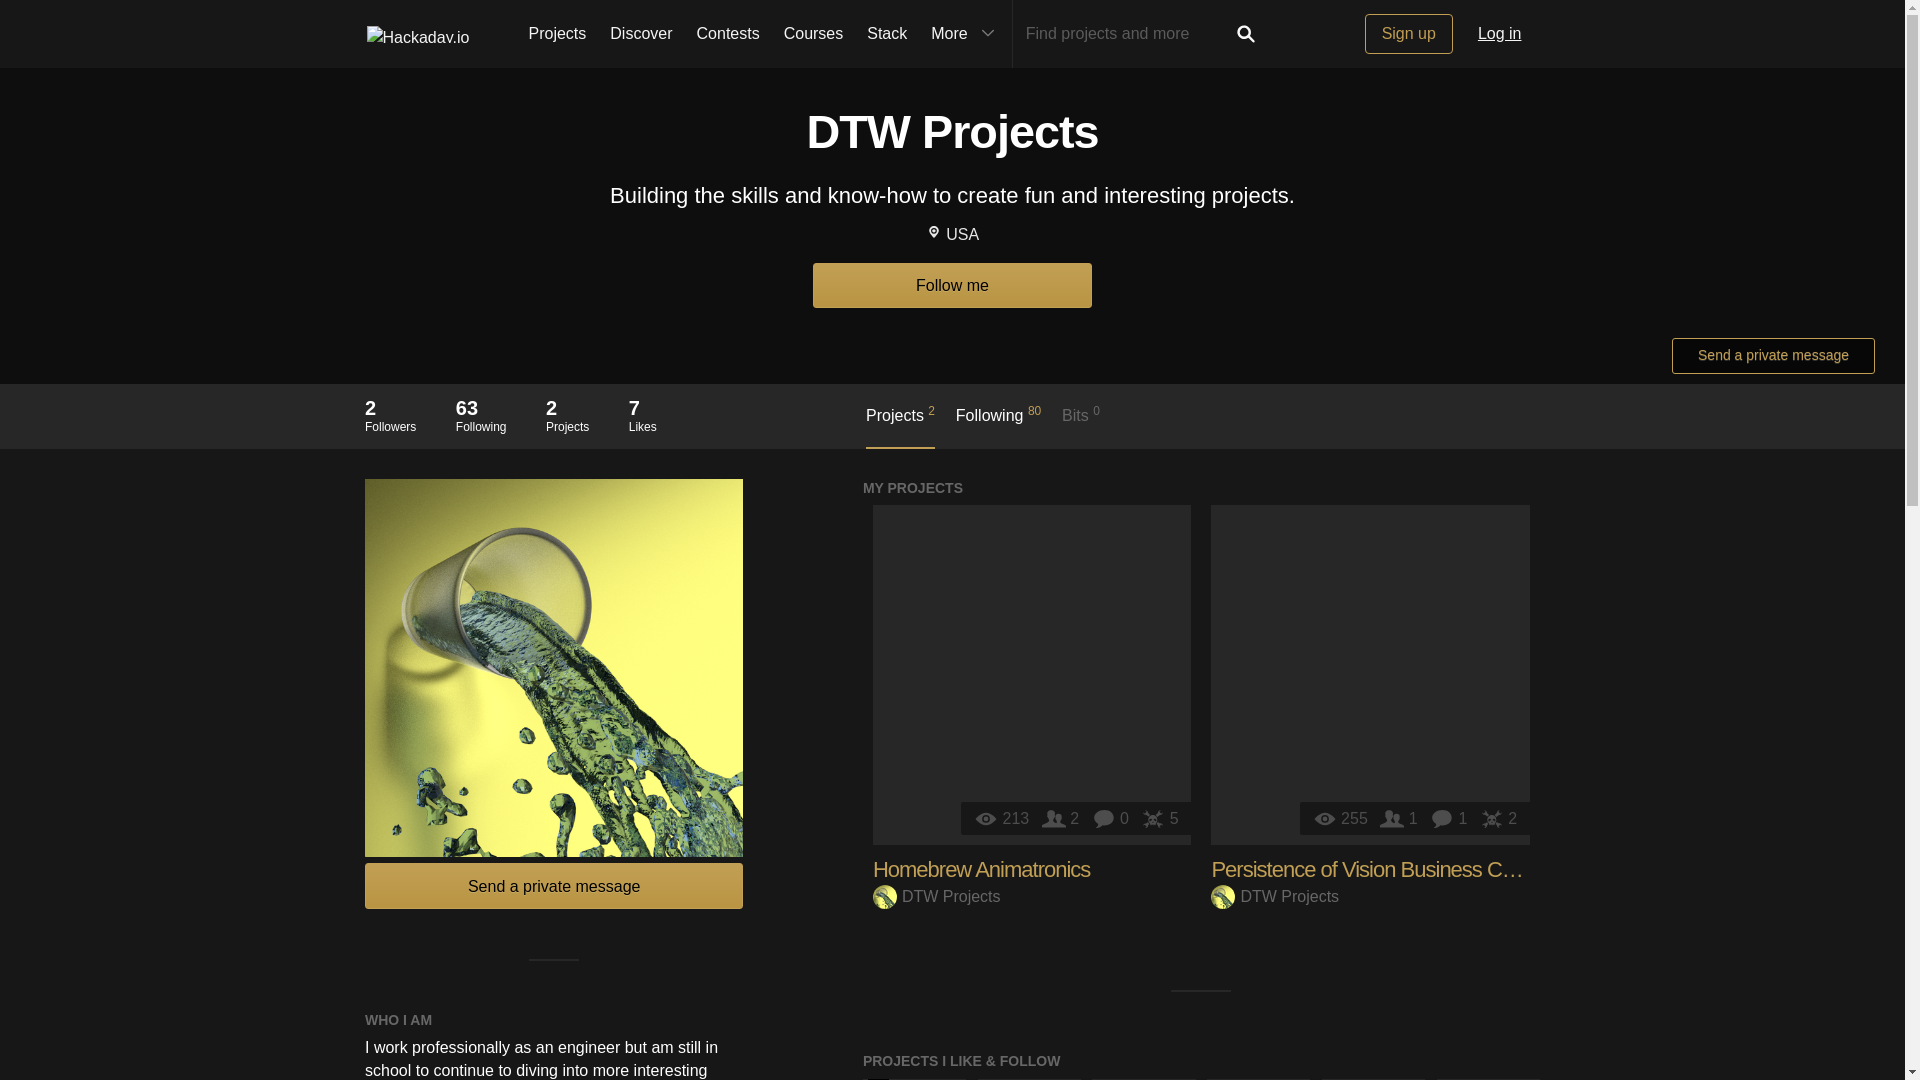  I want to click on Courses, so click(814, 34).